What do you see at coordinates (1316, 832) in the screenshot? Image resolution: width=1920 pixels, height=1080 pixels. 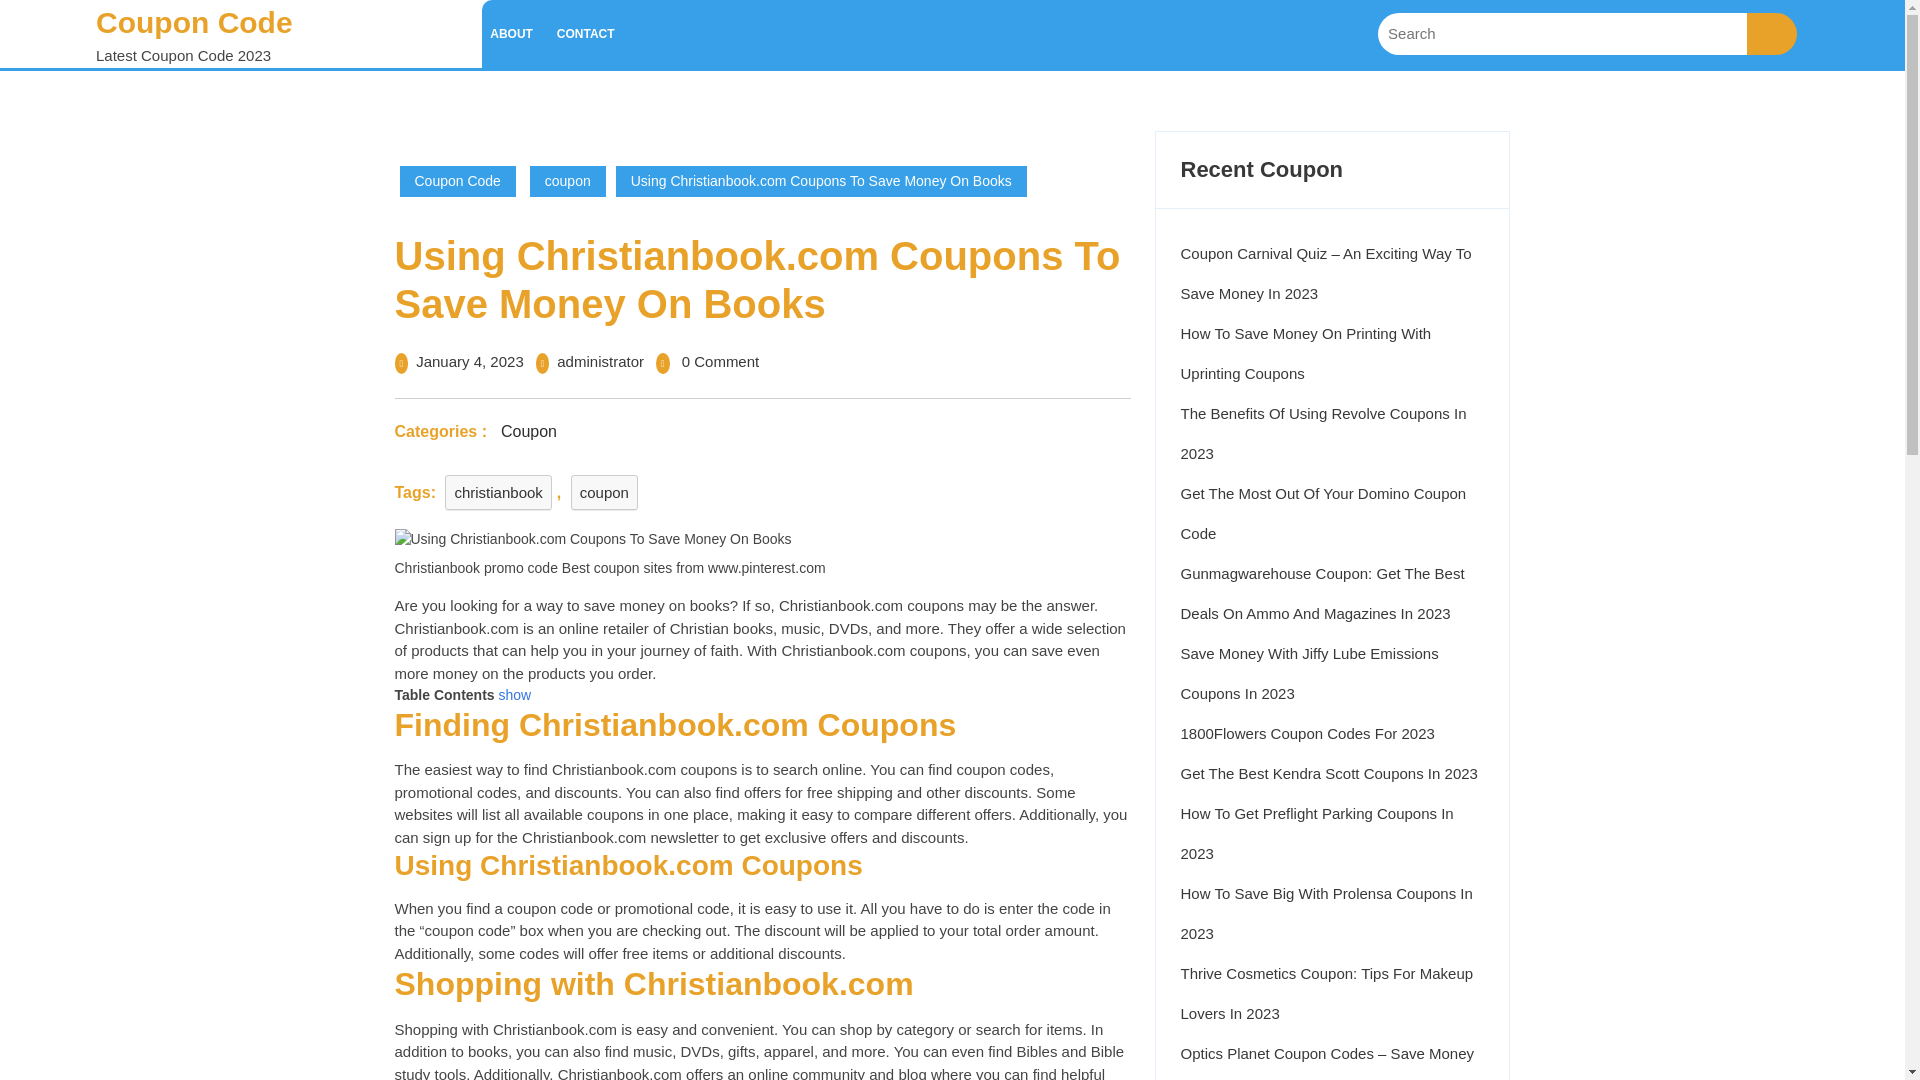 I see `How To Get Preflight Parking Coupons In 2023` at bounding box center [1316, 832].